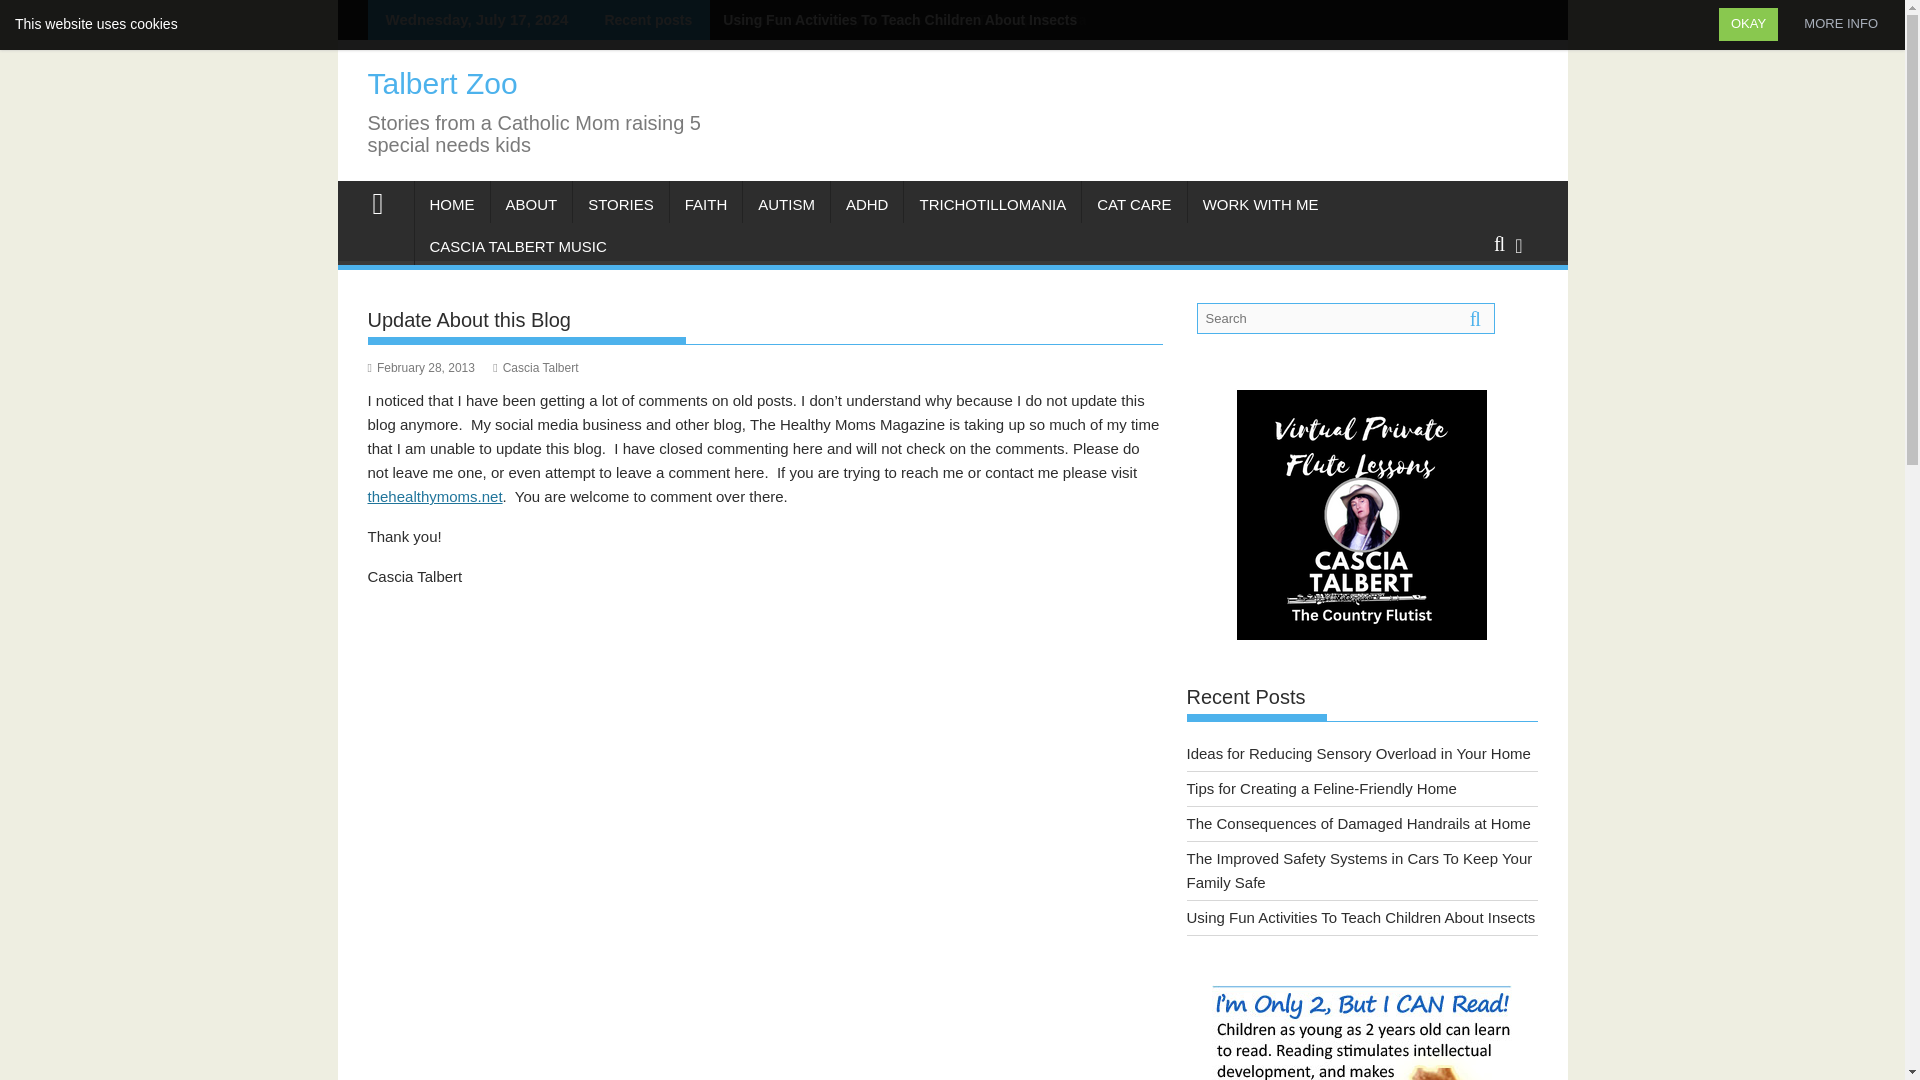  I want to click on FAITH, so click(706, 204).